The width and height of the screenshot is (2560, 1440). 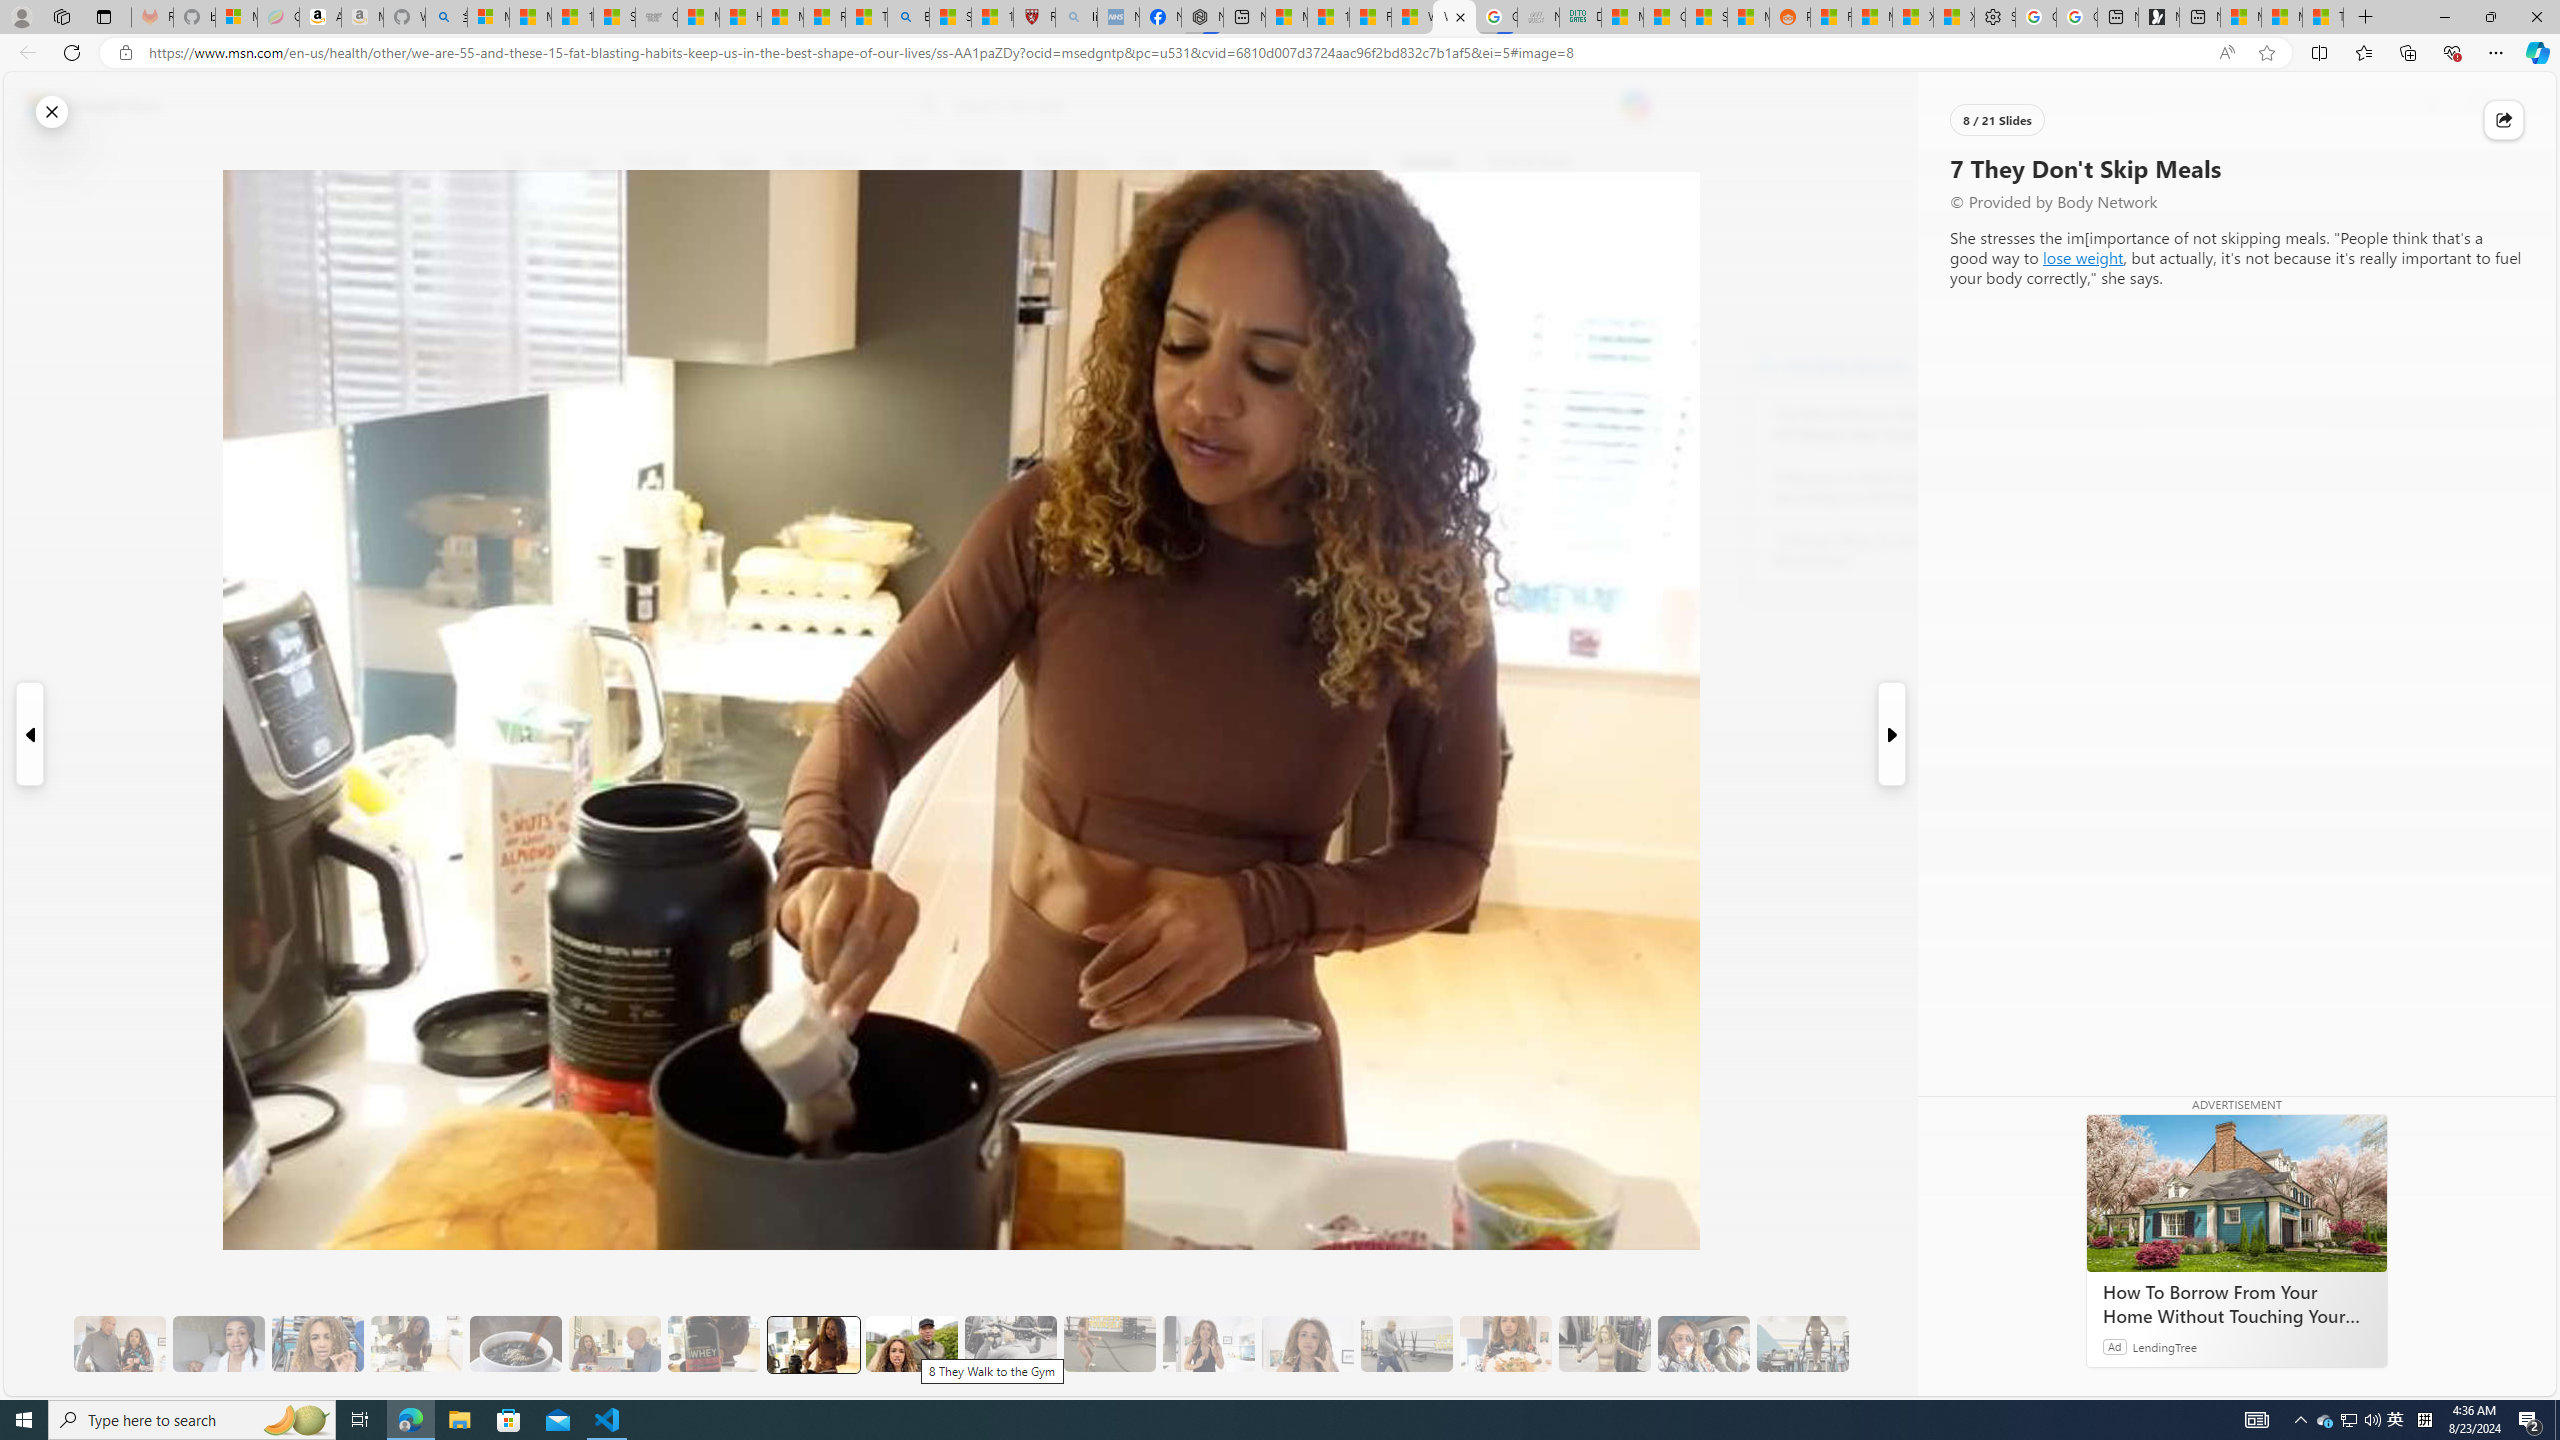 What do you see at coordinates (526, 300) in the screenshot?
I see `6` at bounding box center [526, 300].